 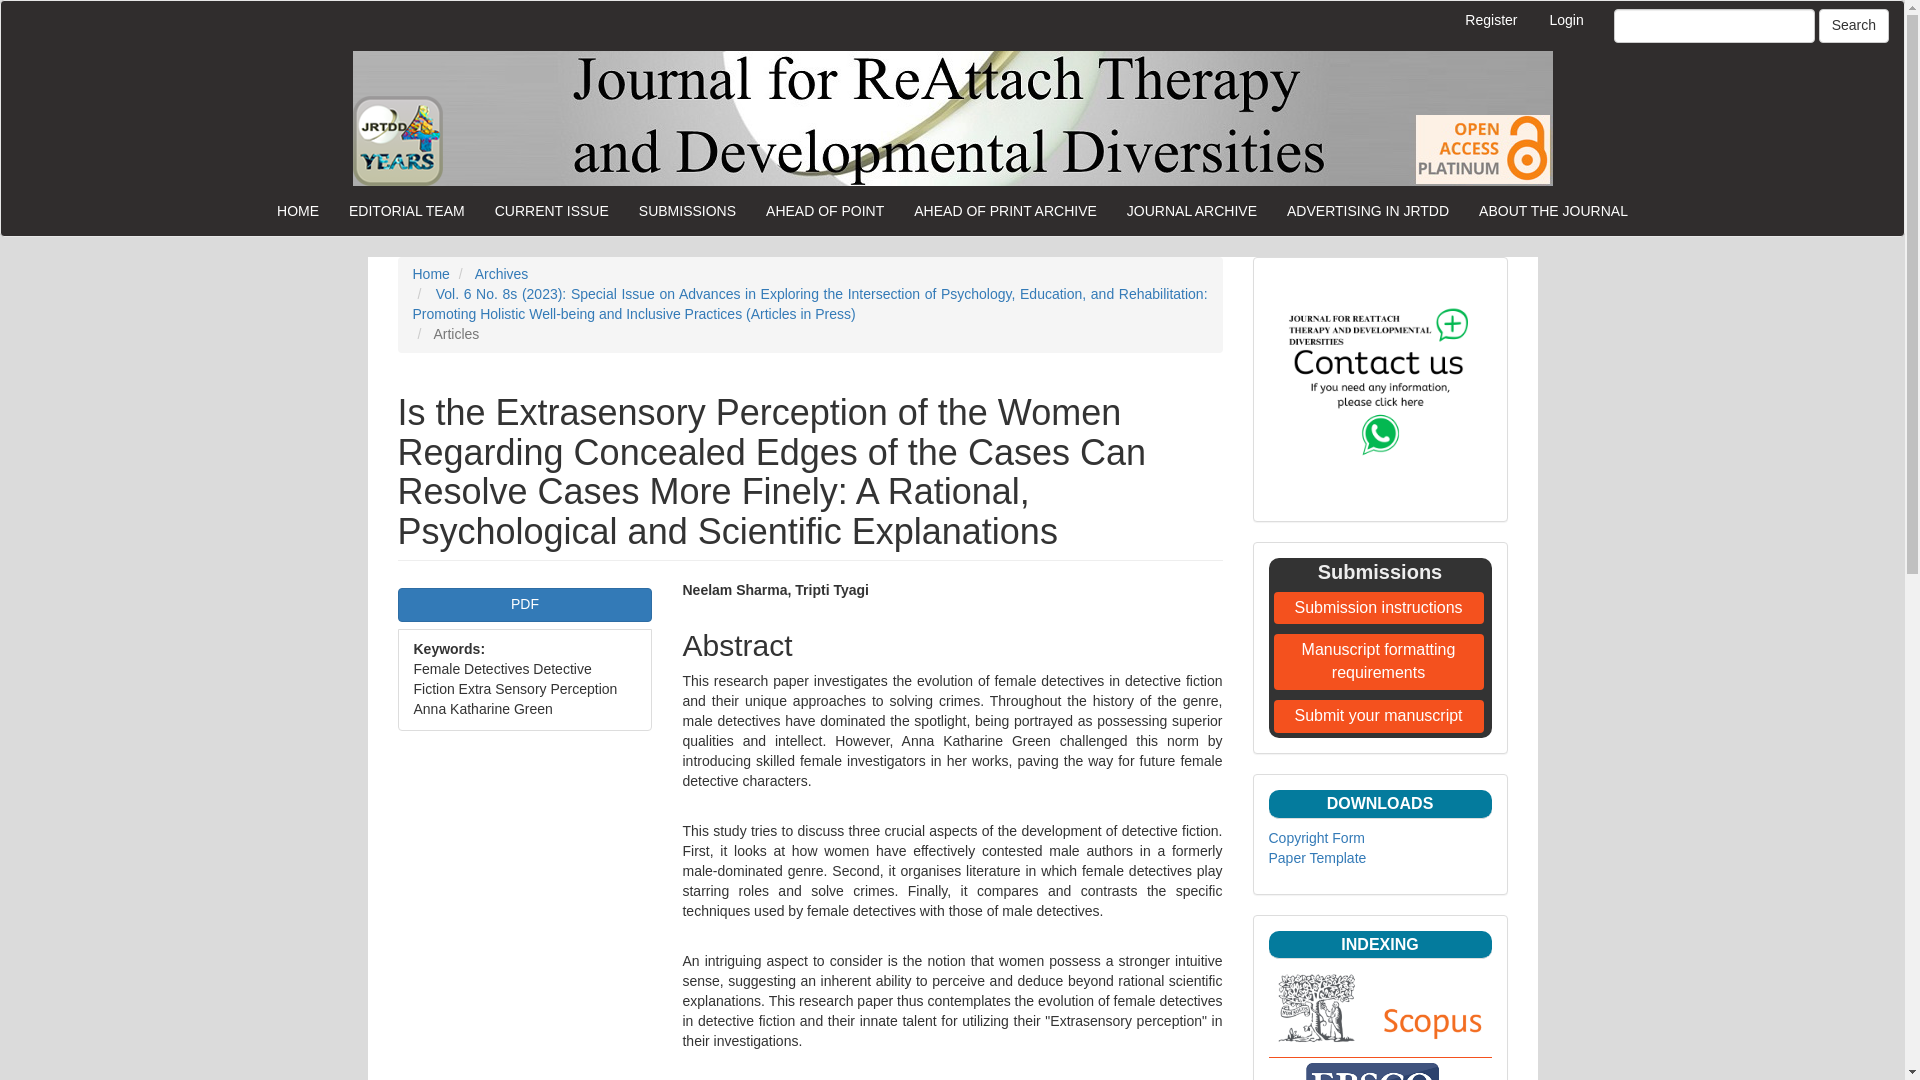 I want to click on PDF, so click(x=524, y=604).